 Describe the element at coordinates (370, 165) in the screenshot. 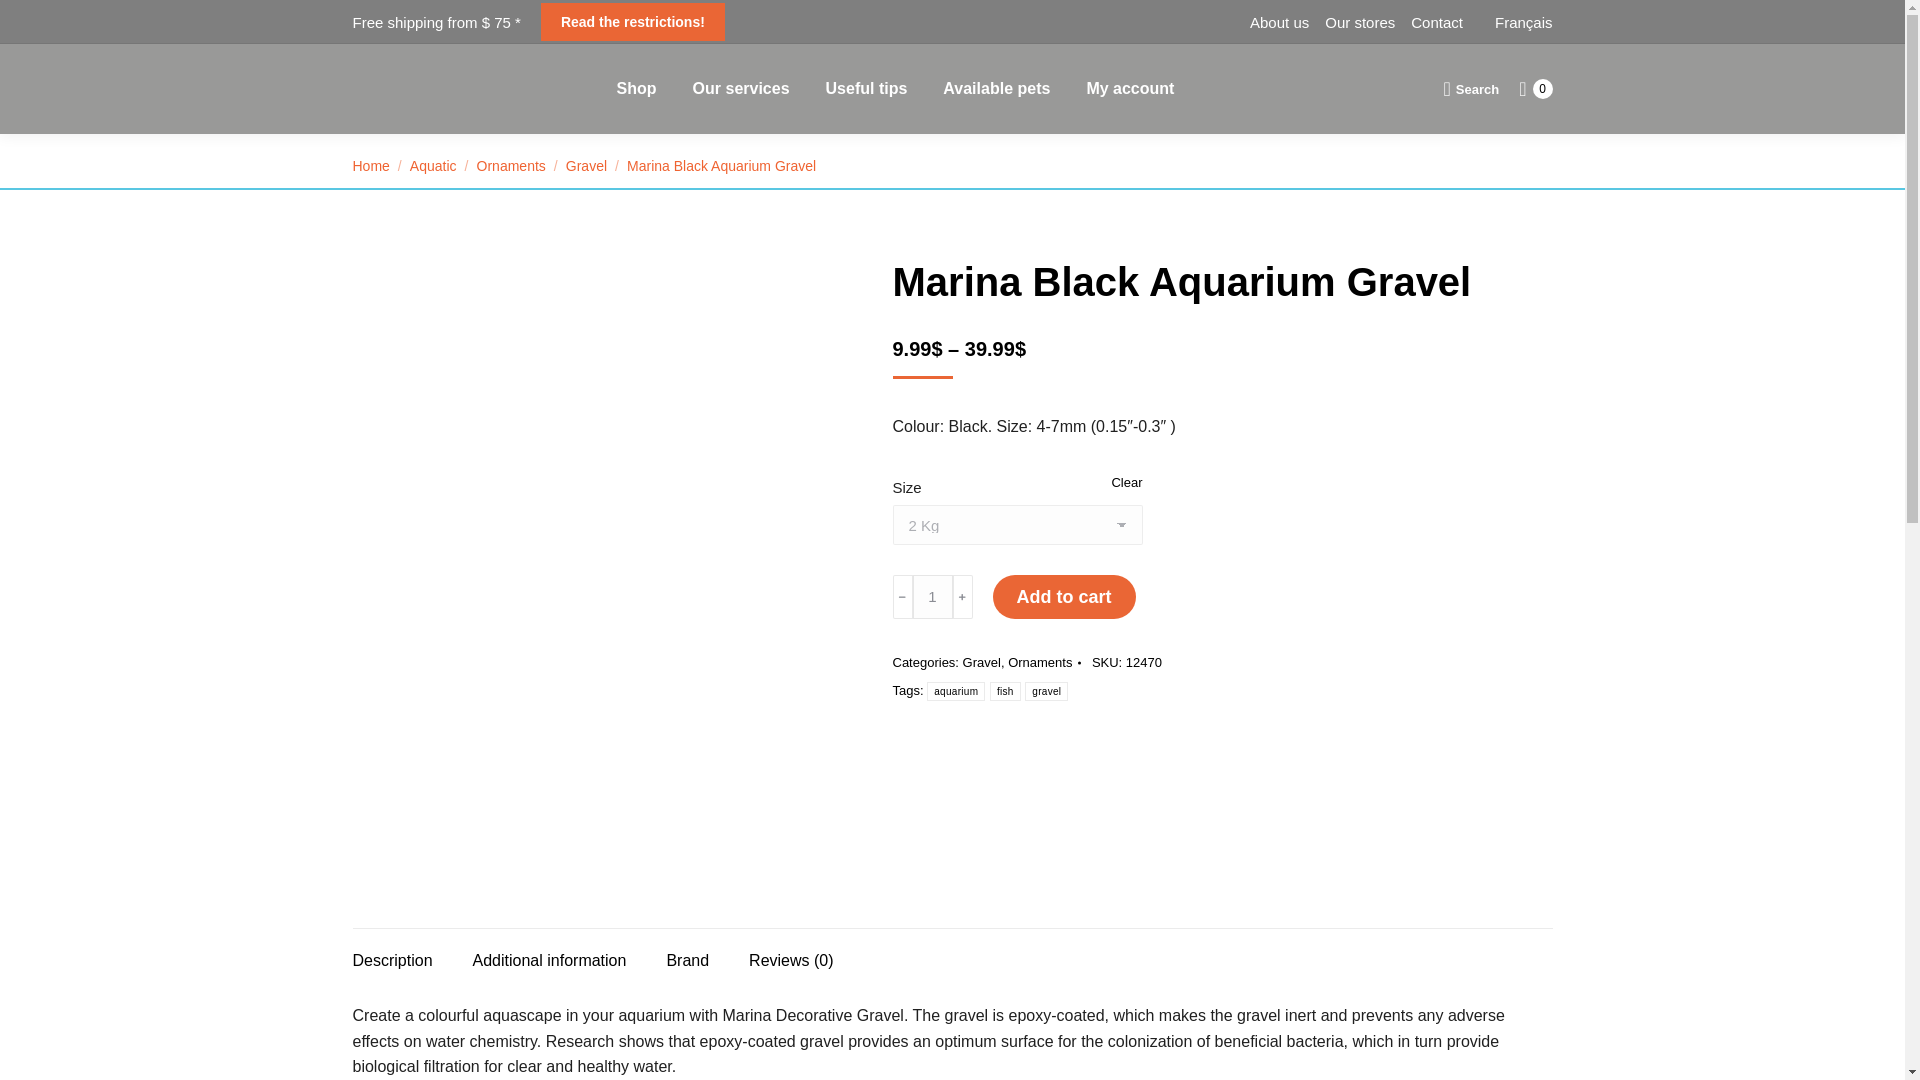

I see `Home` at that location.